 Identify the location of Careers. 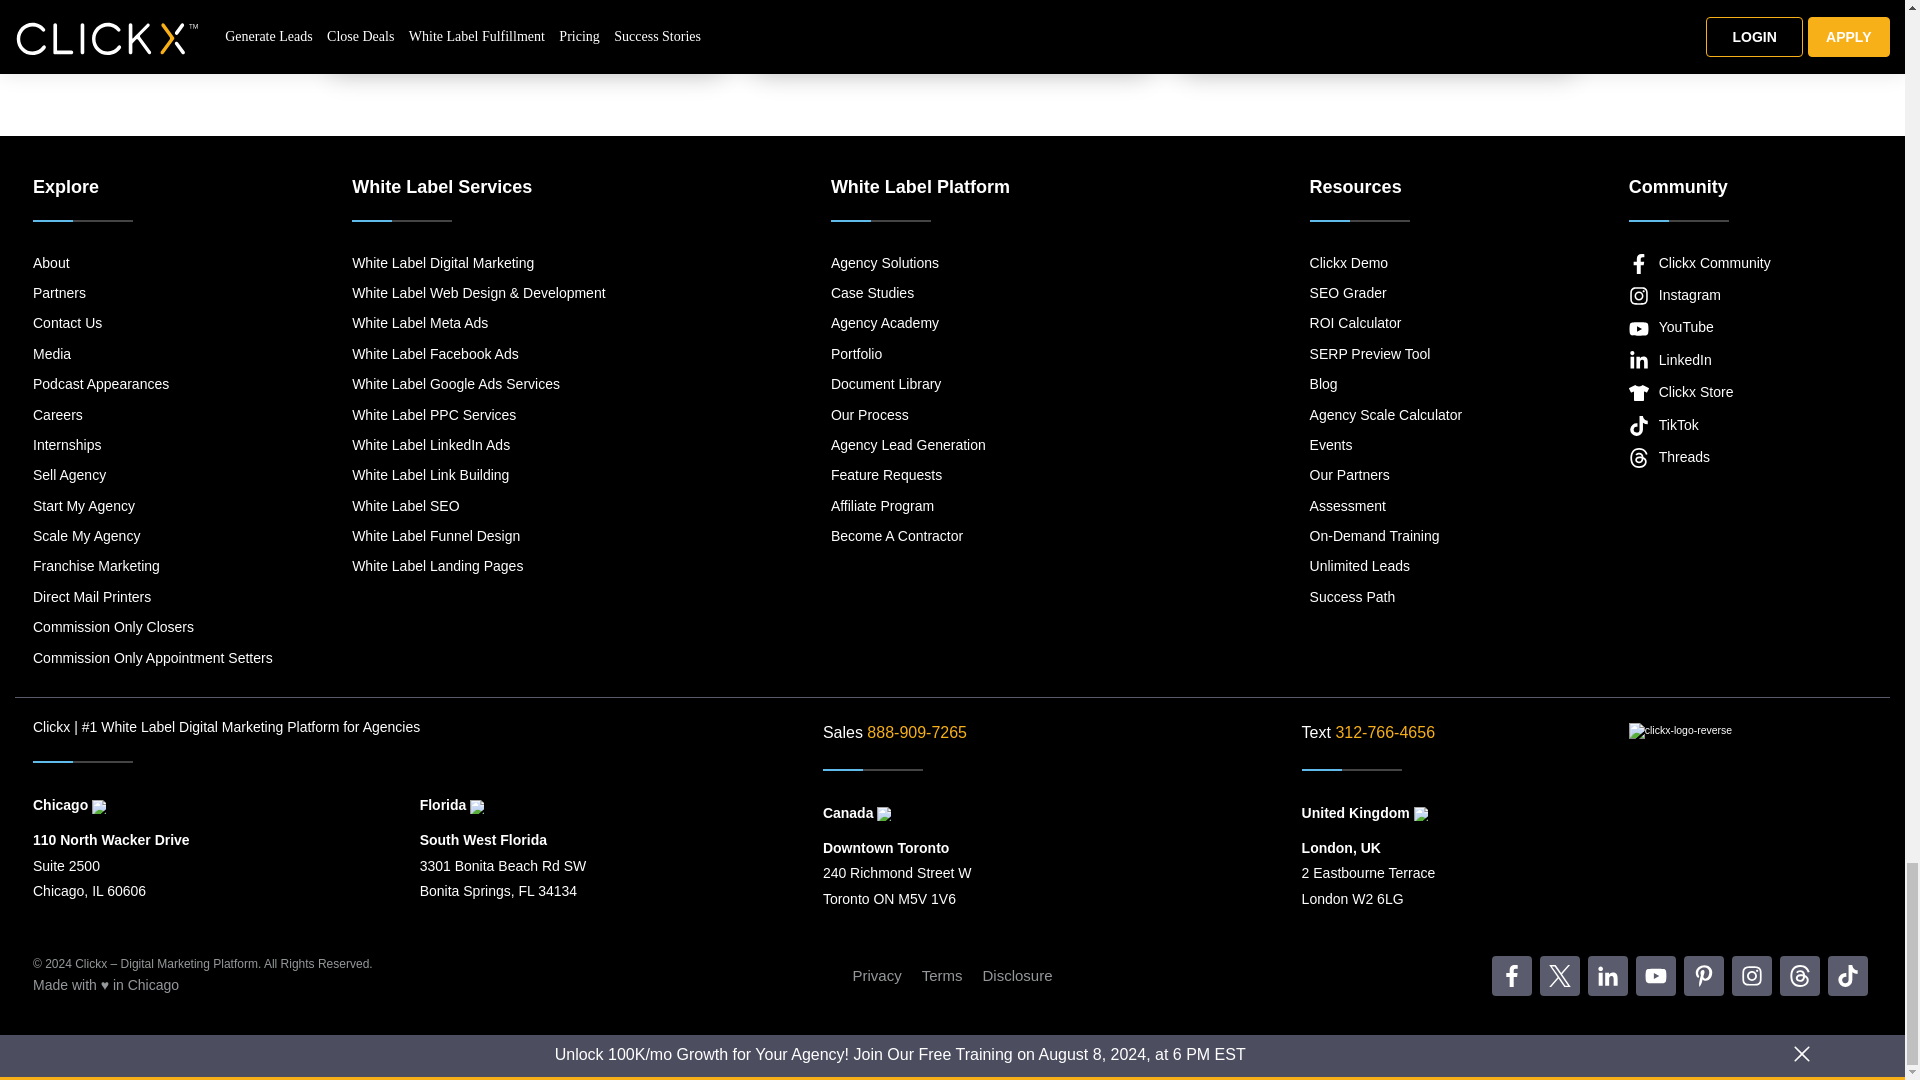
(152, 414).